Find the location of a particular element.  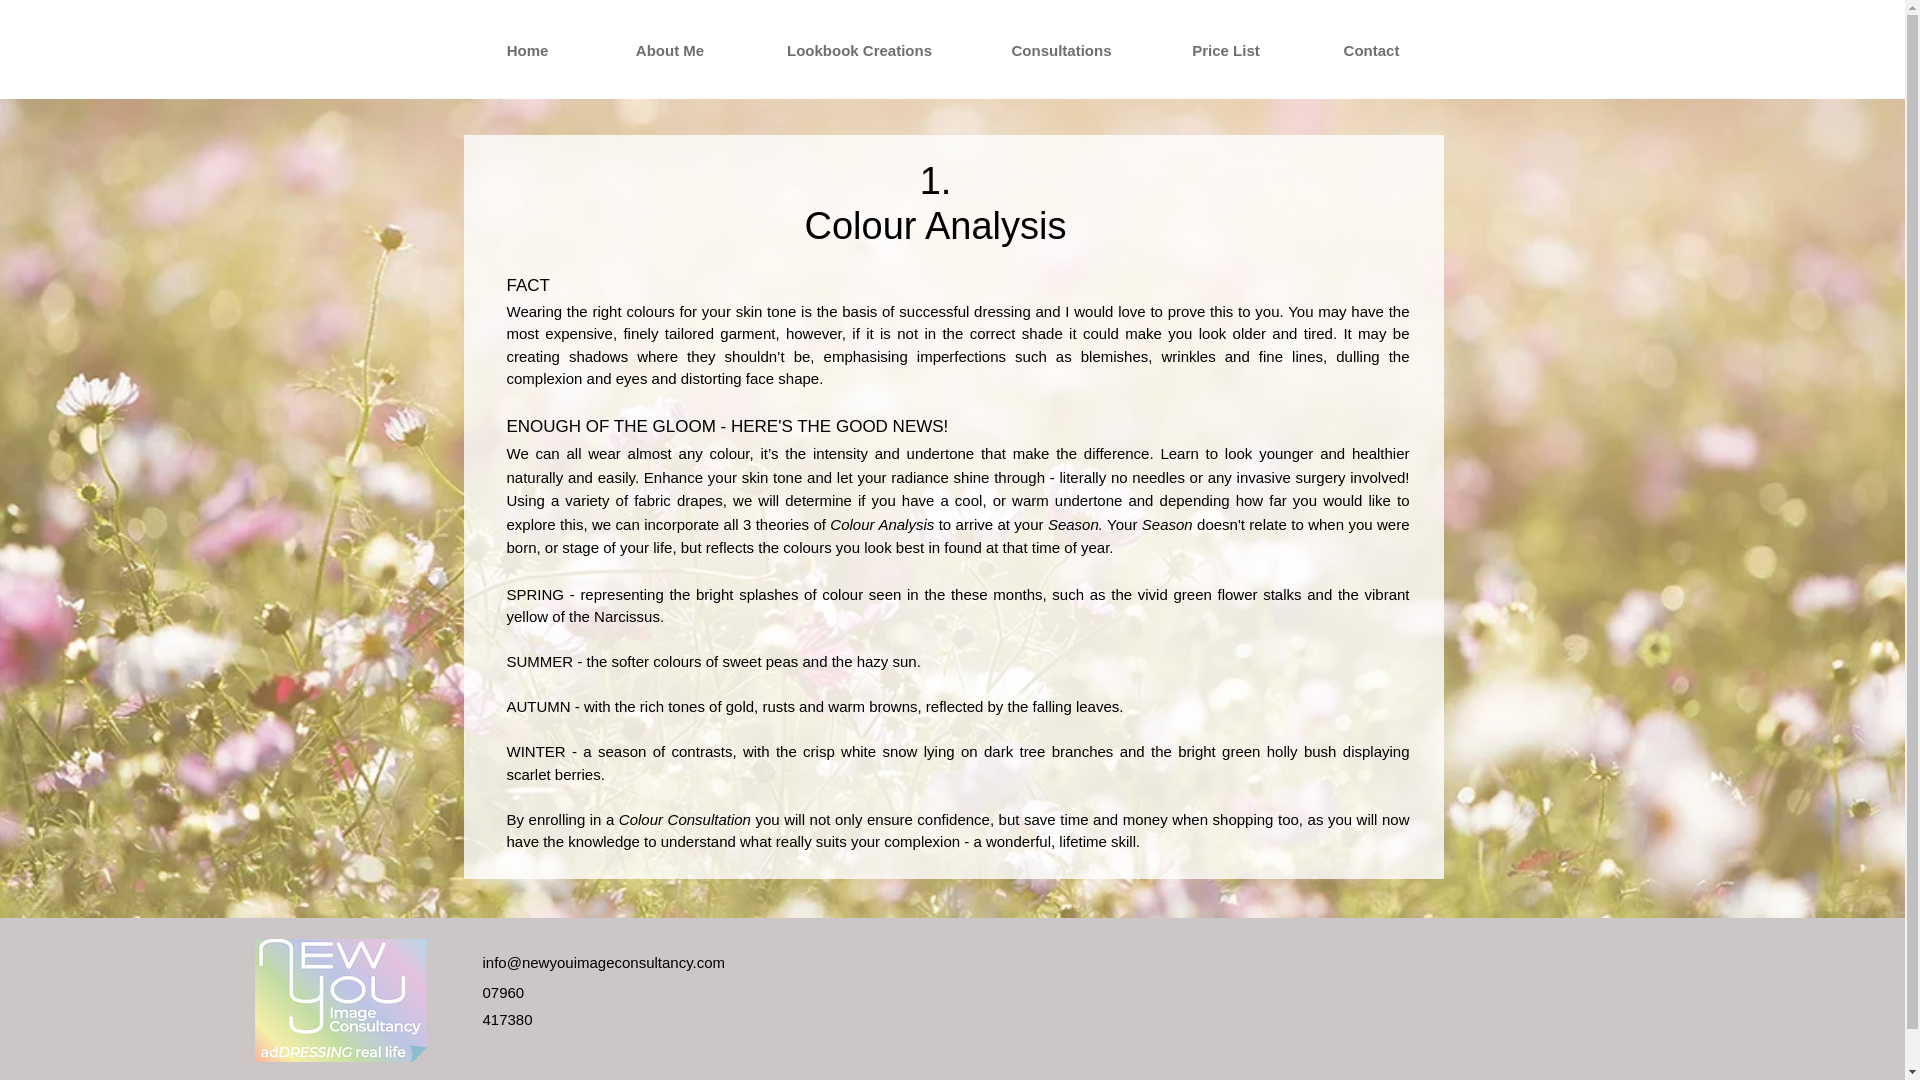

Contact is located at coordinates (1370, 50).